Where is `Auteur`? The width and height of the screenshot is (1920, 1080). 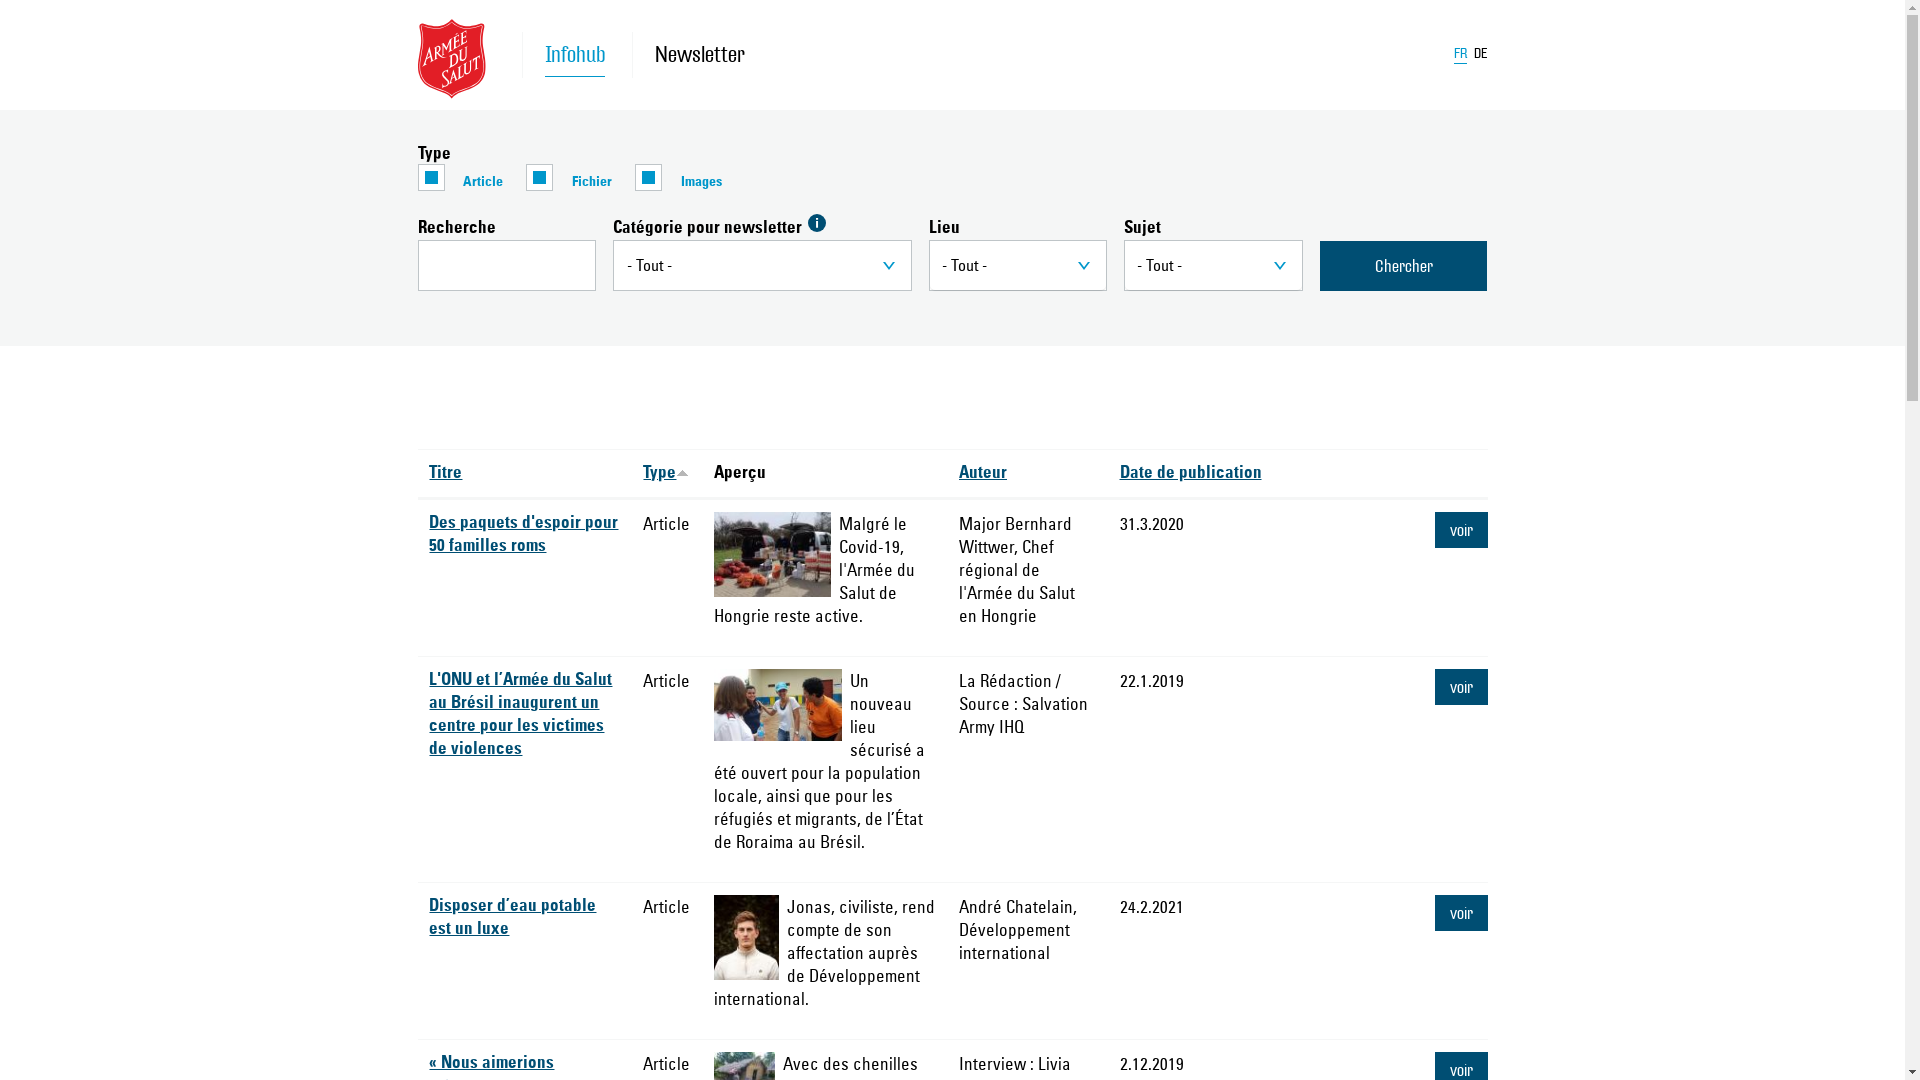 Auteur is located at coordinates (983, 474).